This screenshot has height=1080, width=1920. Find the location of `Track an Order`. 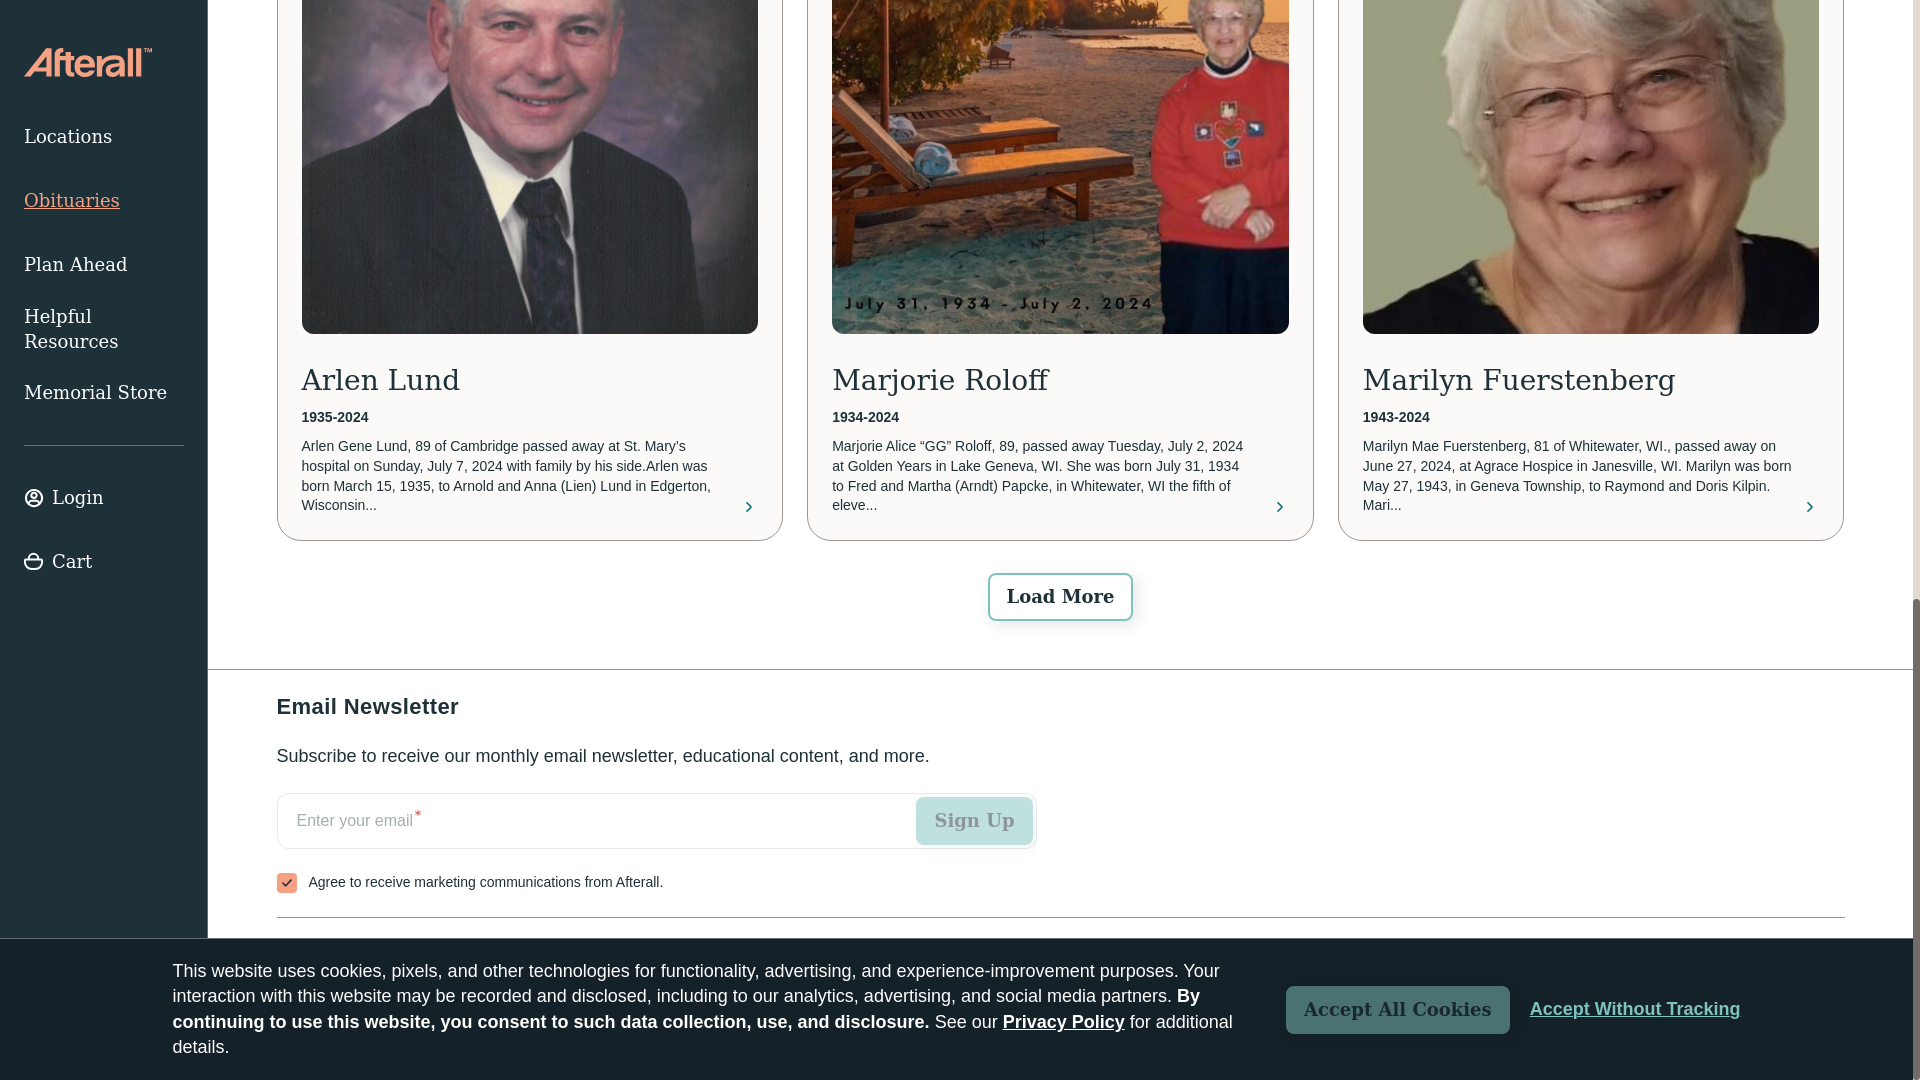

Track an Order is located at coordinates (340, 954).